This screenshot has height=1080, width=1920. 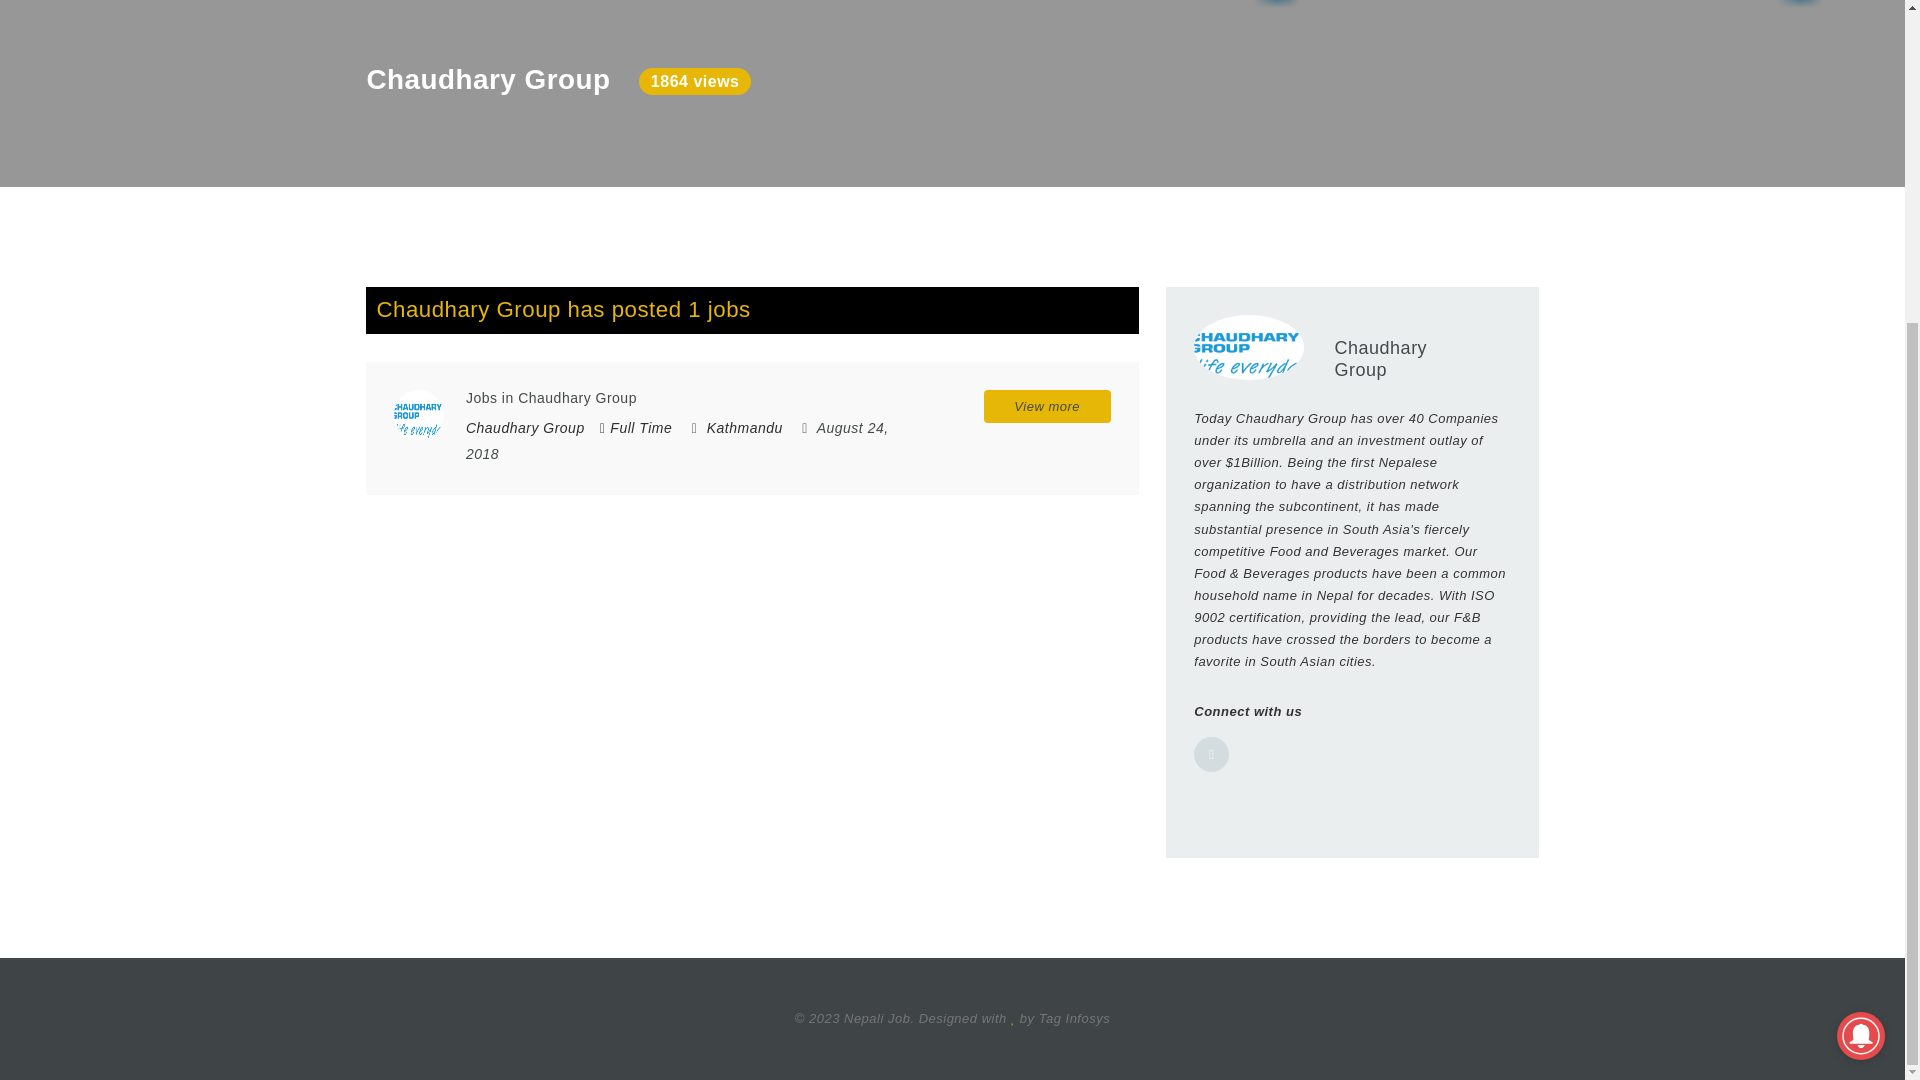 What do you see at coordinates (1047, 406) in the screenshot?
I see `View more` at bounding box center [1047, 406].